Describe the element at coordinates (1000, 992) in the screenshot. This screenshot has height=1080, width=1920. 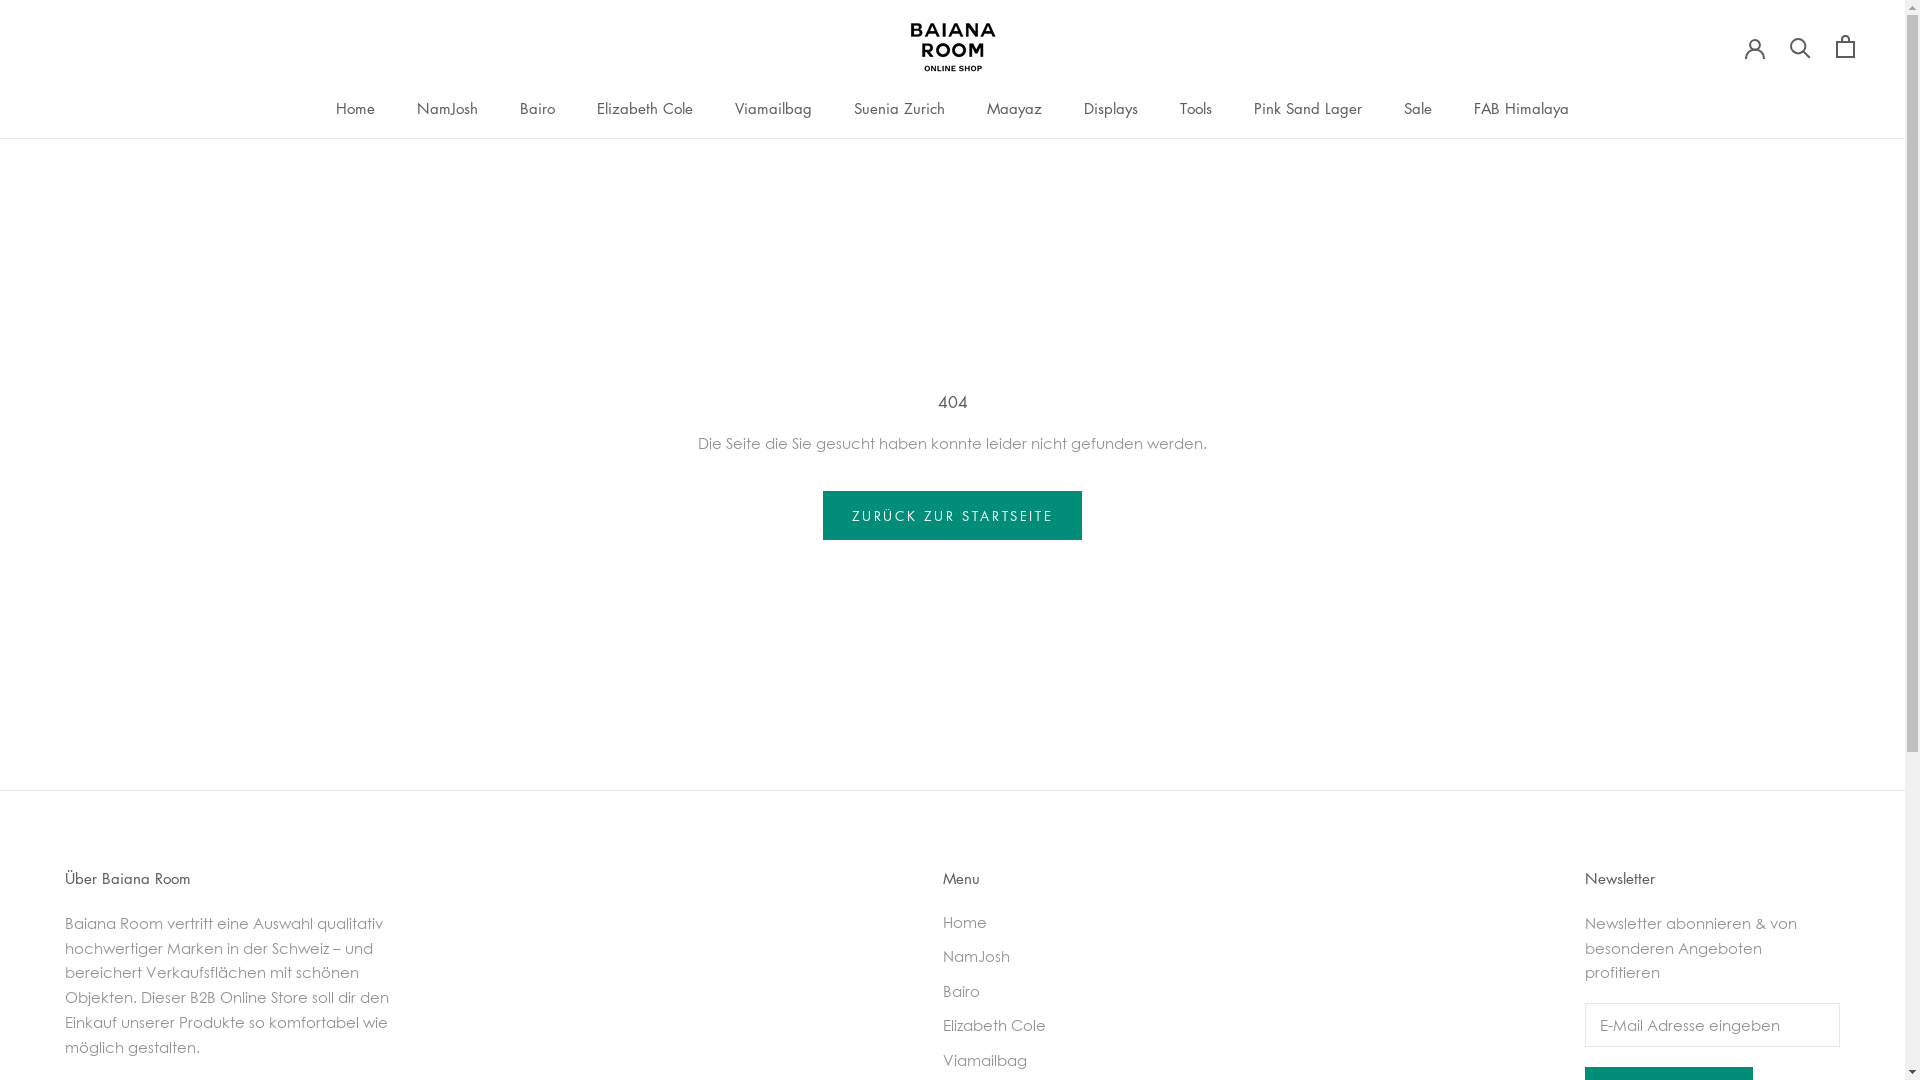
I see `Bairo` at that location.